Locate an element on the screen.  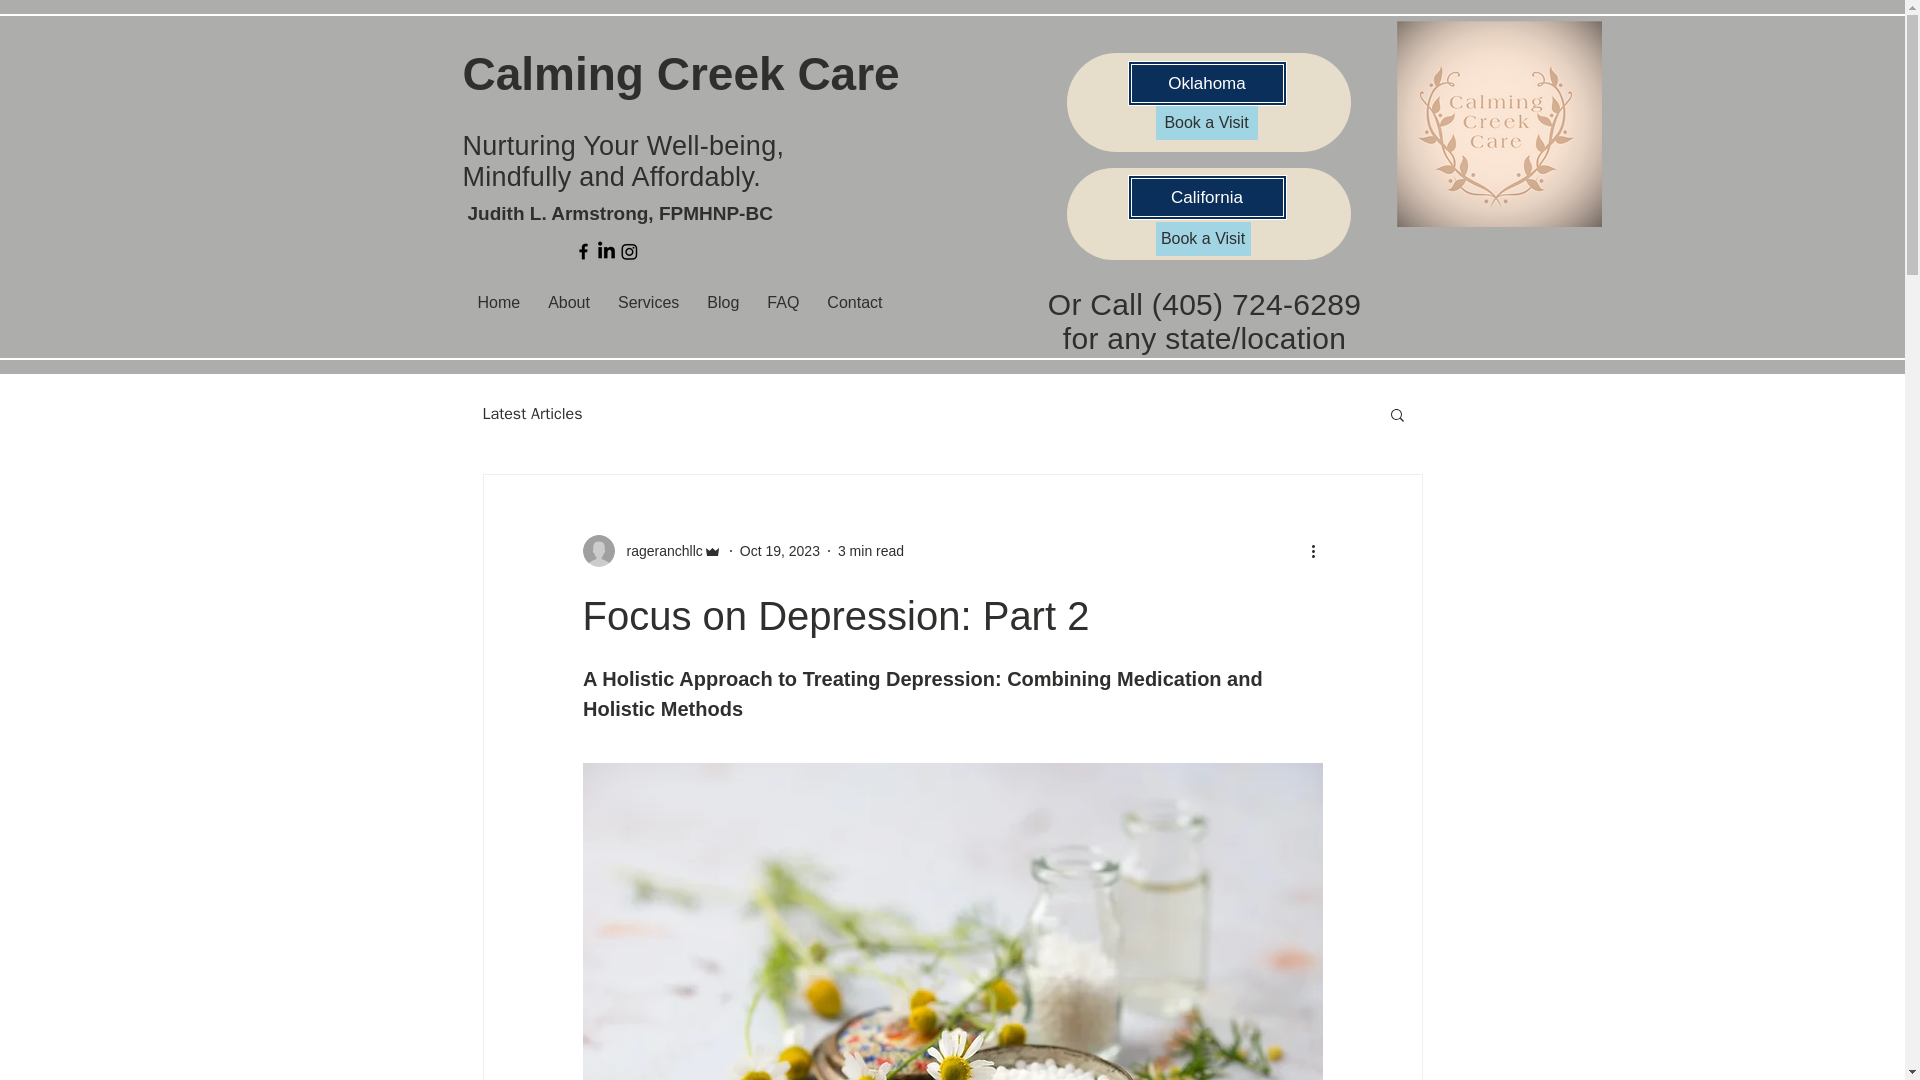
Heart Logo color transparent background. is located at coordinates (1496, 122).